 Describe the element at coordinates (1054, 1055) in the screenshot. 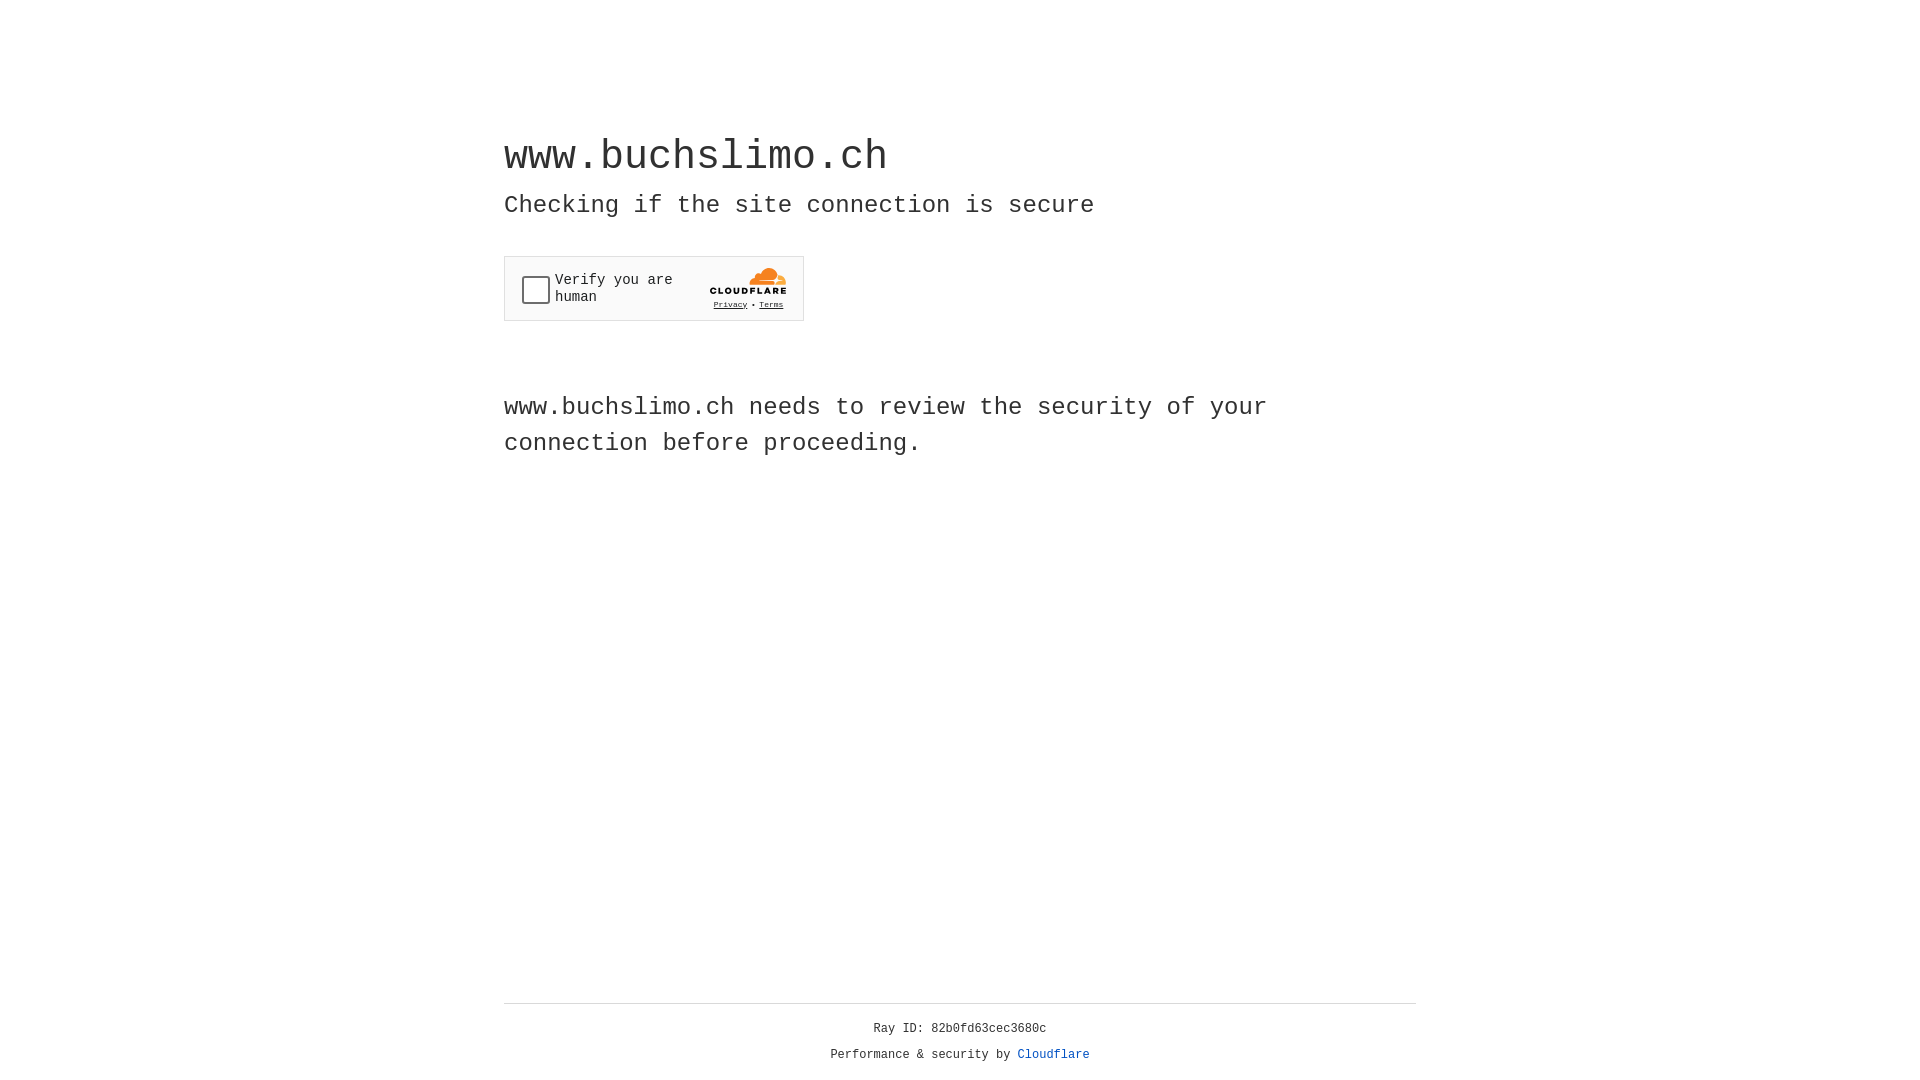

I see `Cloudflare` at that location.